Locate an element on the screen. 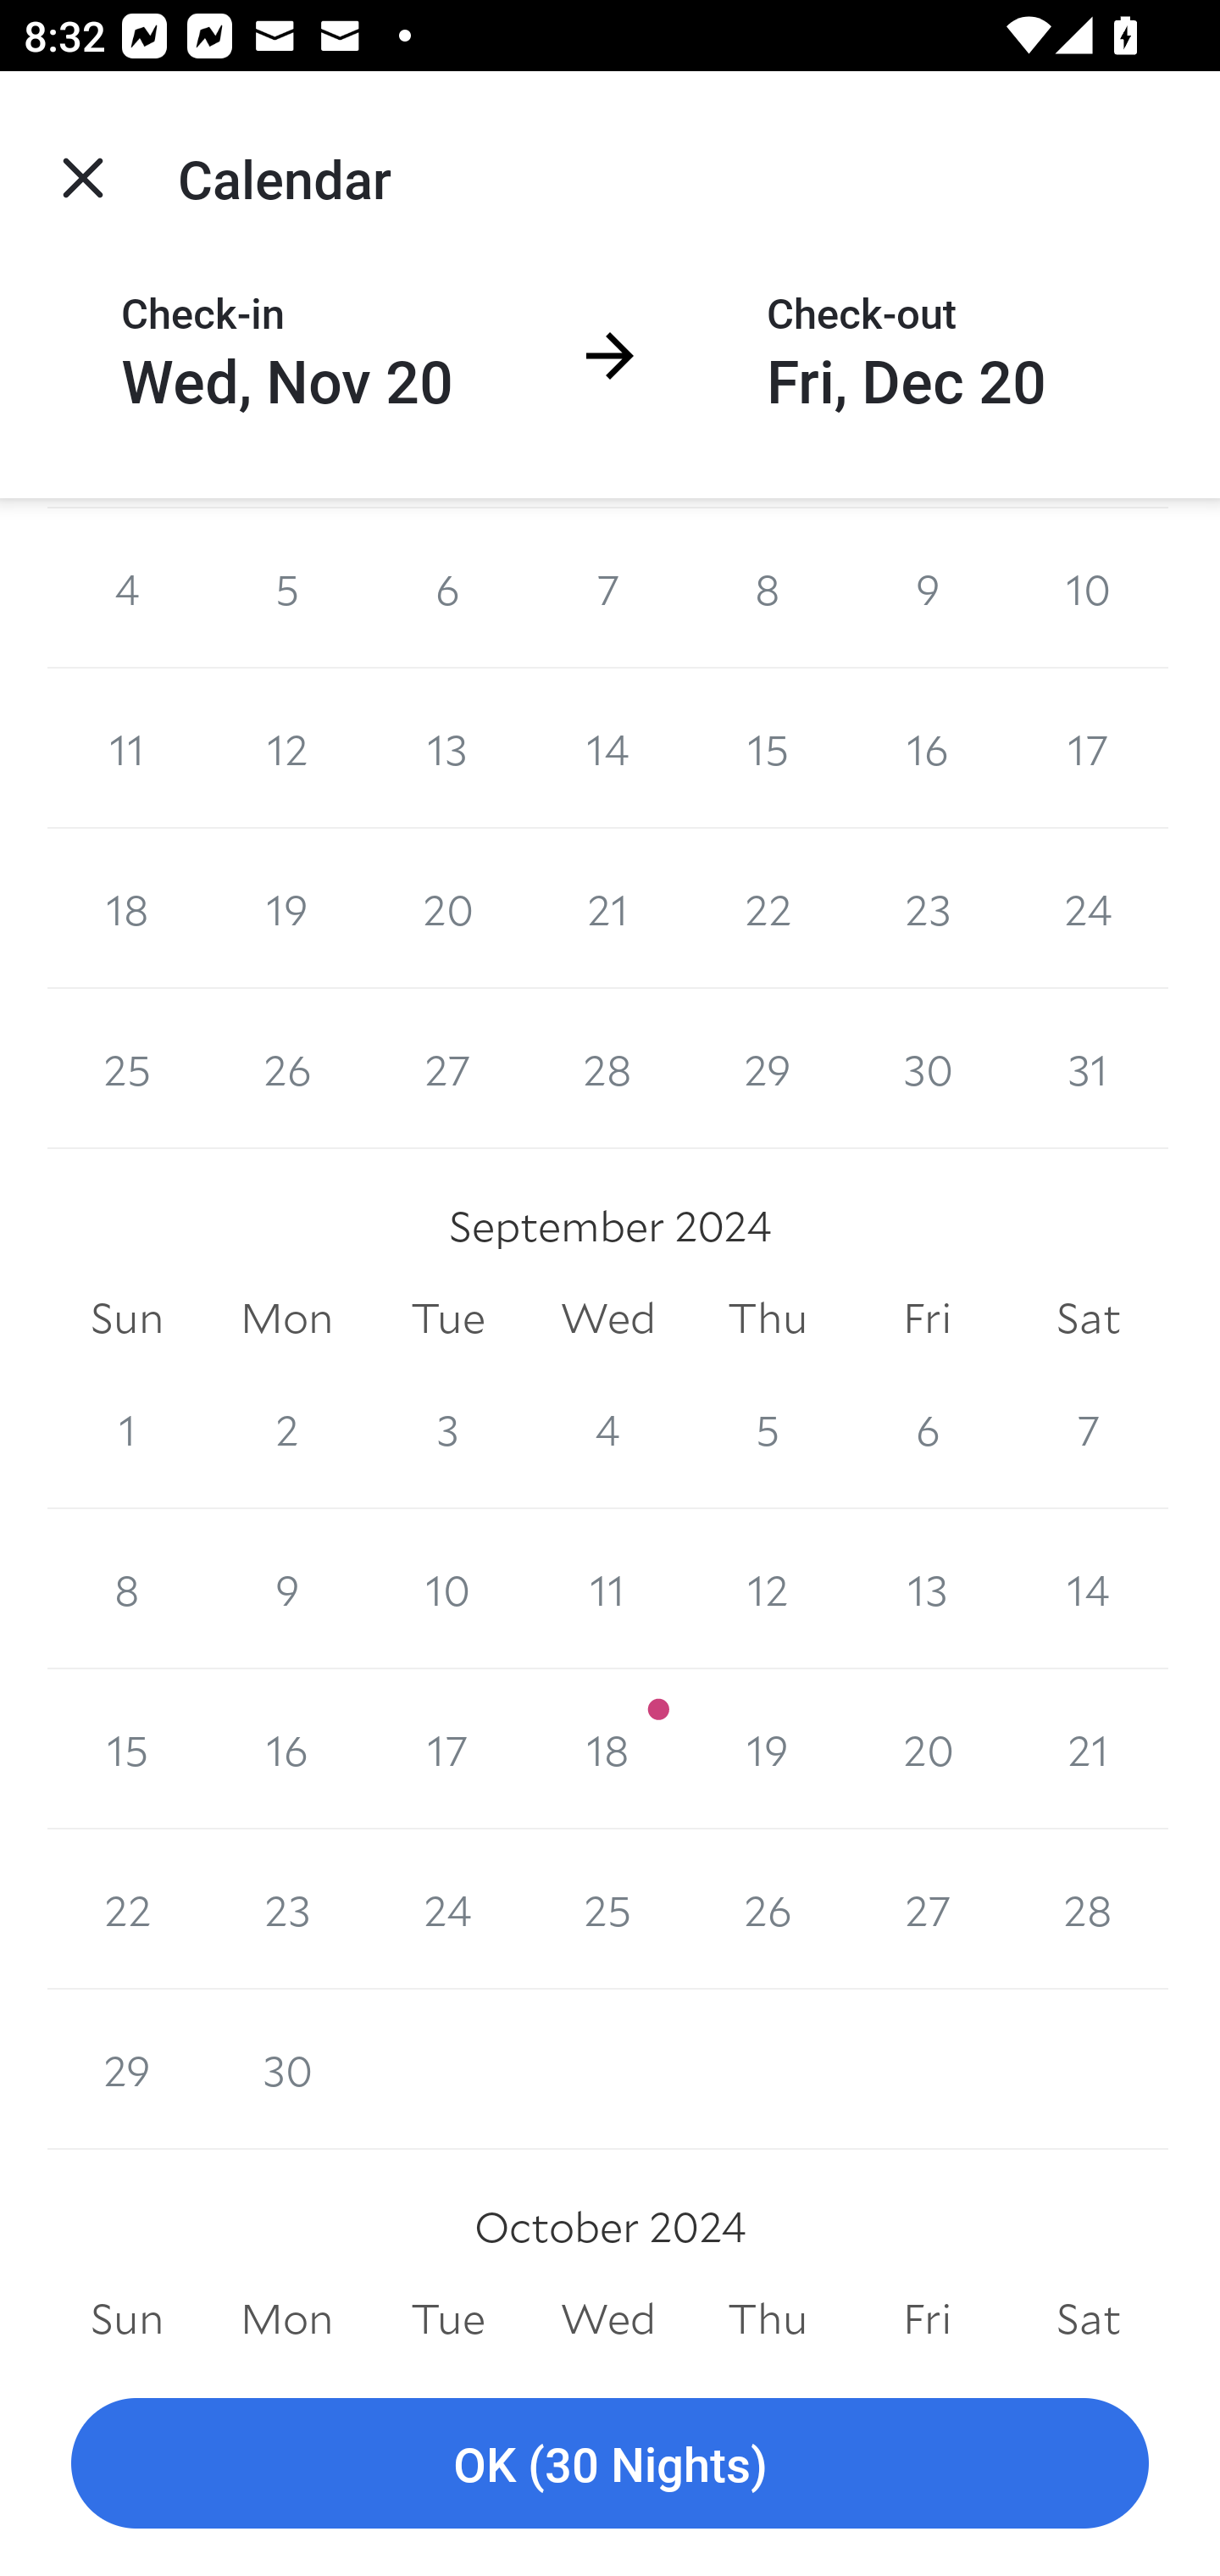  6 6 August 2024 is located at coordinates (447, 588).